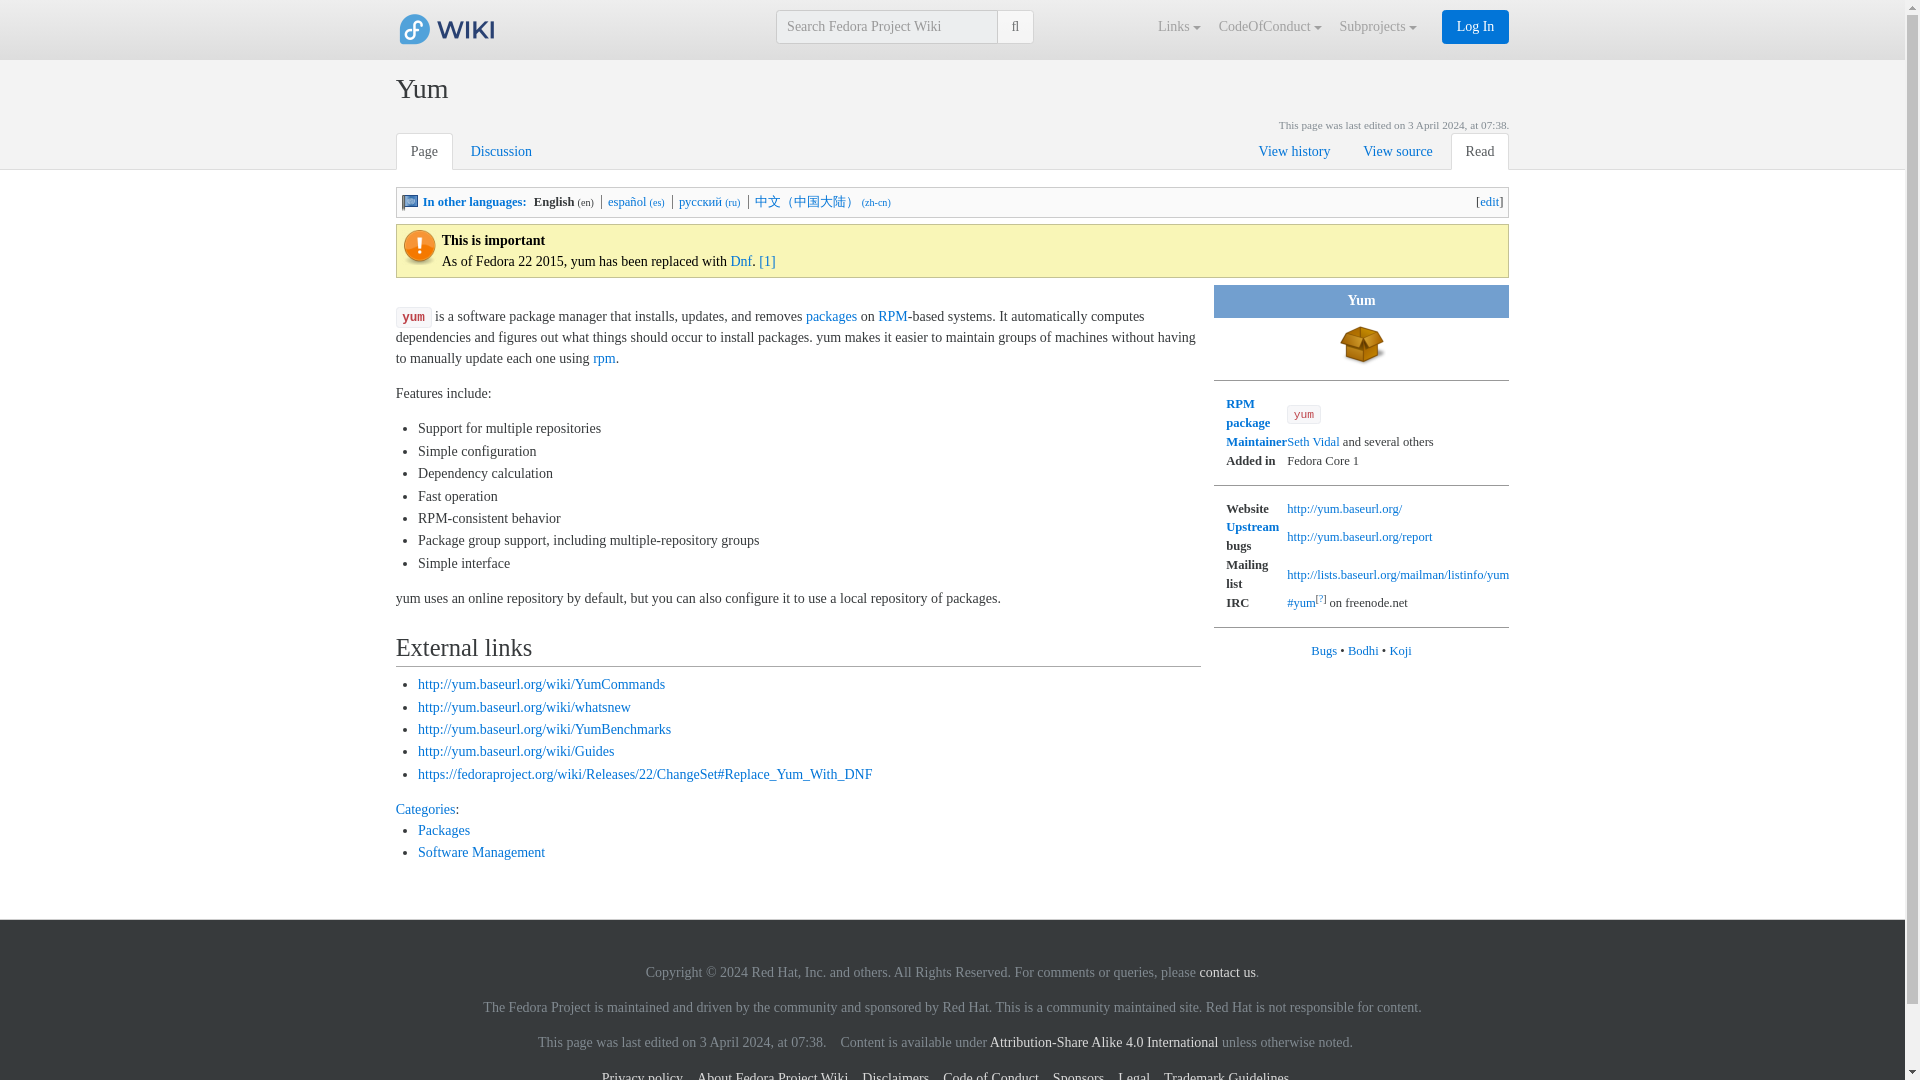 This screenshot has height=1080, width=1920. Describe the element at coordinates (444, 830) in the screenshot. I see `Category:Packages` at that location.